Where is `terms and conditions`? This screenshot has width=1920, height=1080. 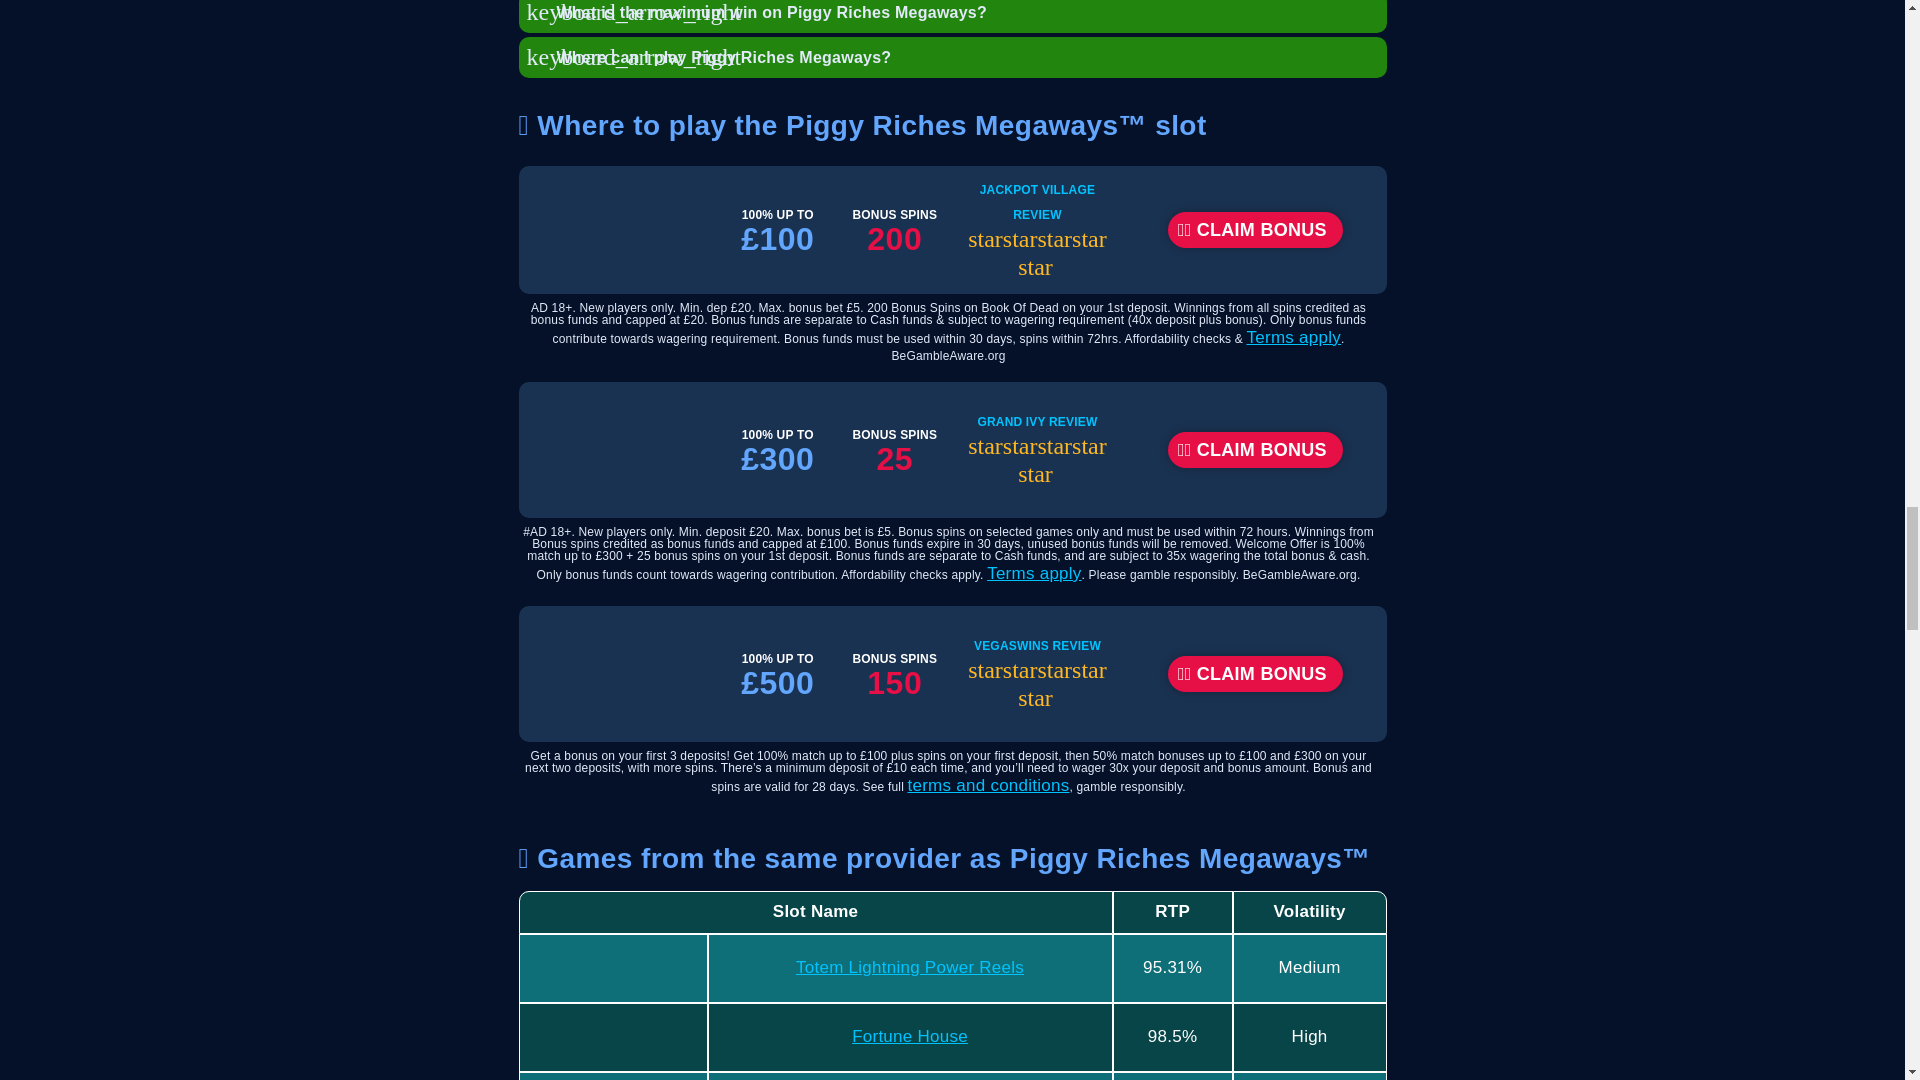 terms and conditions is located at coordinates (988, 785).